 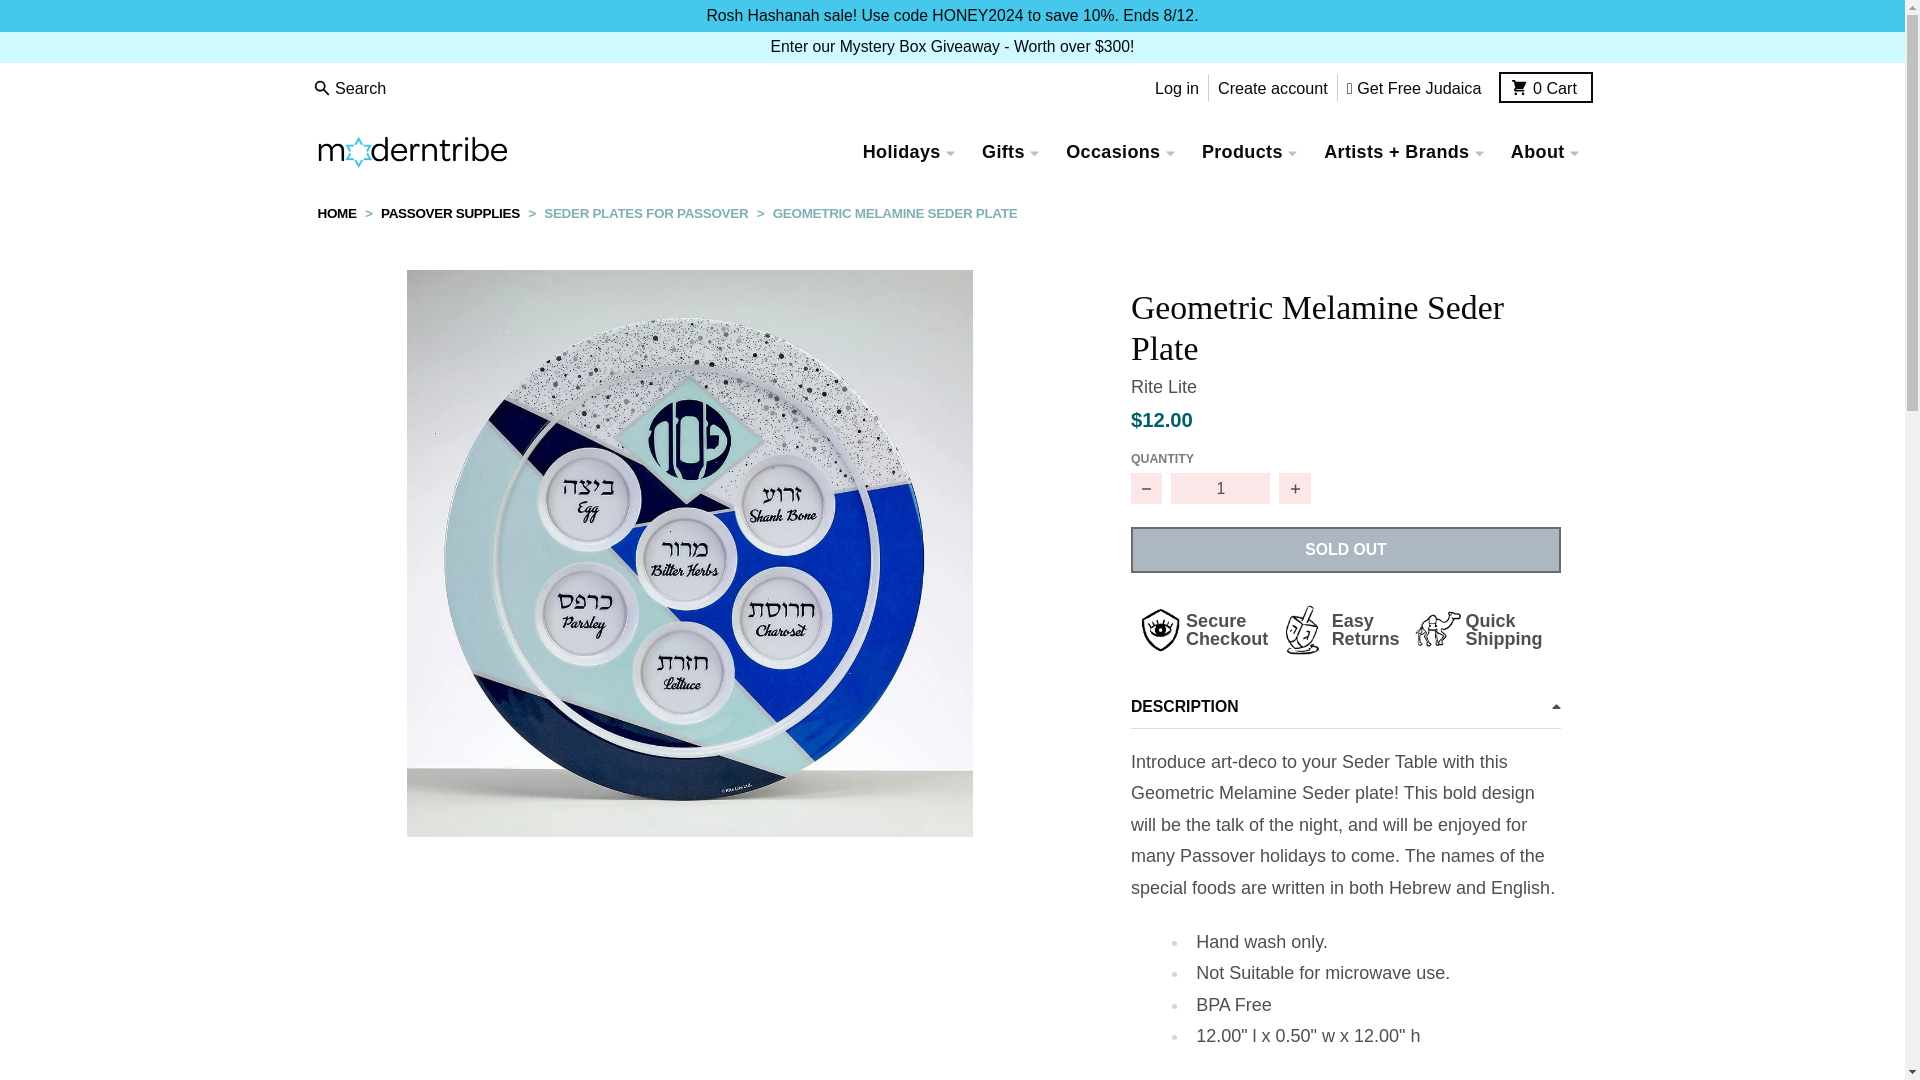 What do you see at coordinates (1545, 87) in the screenshot?
I see `Search` at bounding box center [1545, 87].